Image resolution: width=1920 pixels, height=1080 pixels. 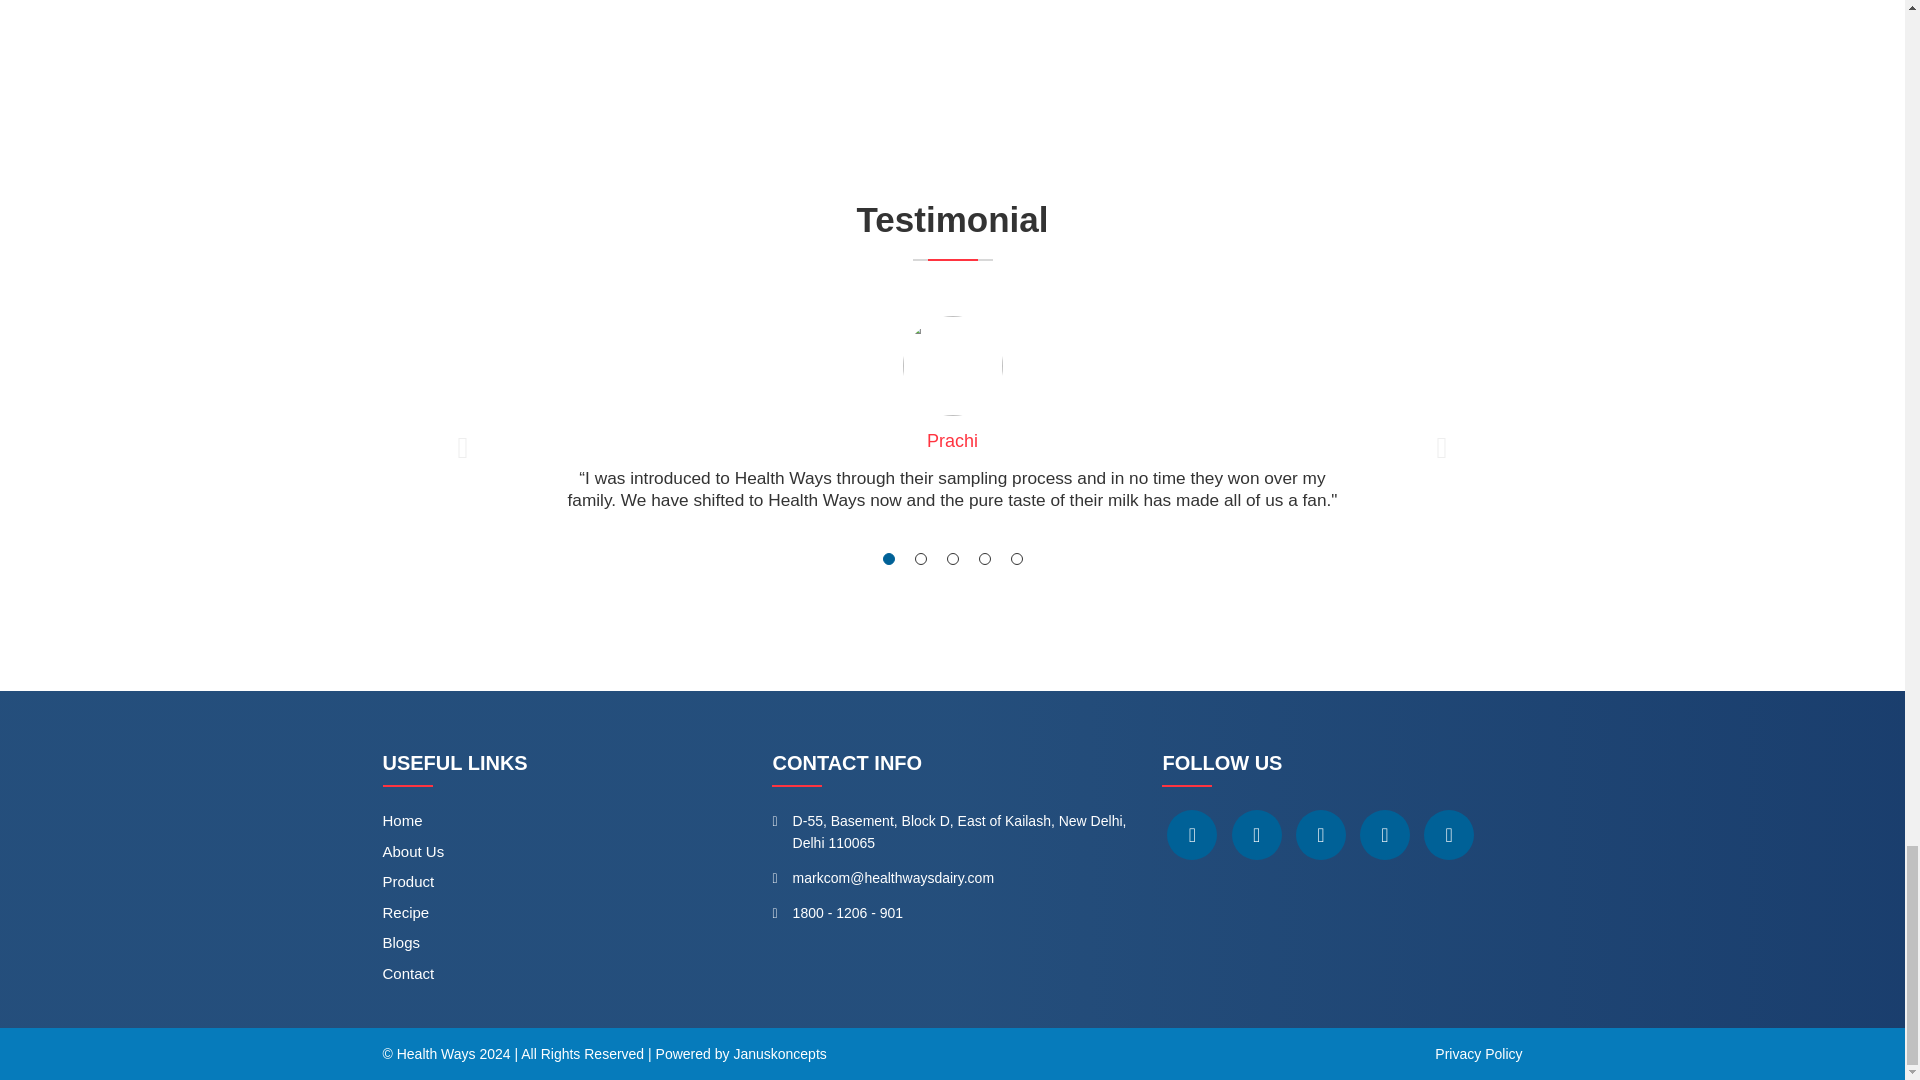 I want to click on Product, so click(x=408, y=880).